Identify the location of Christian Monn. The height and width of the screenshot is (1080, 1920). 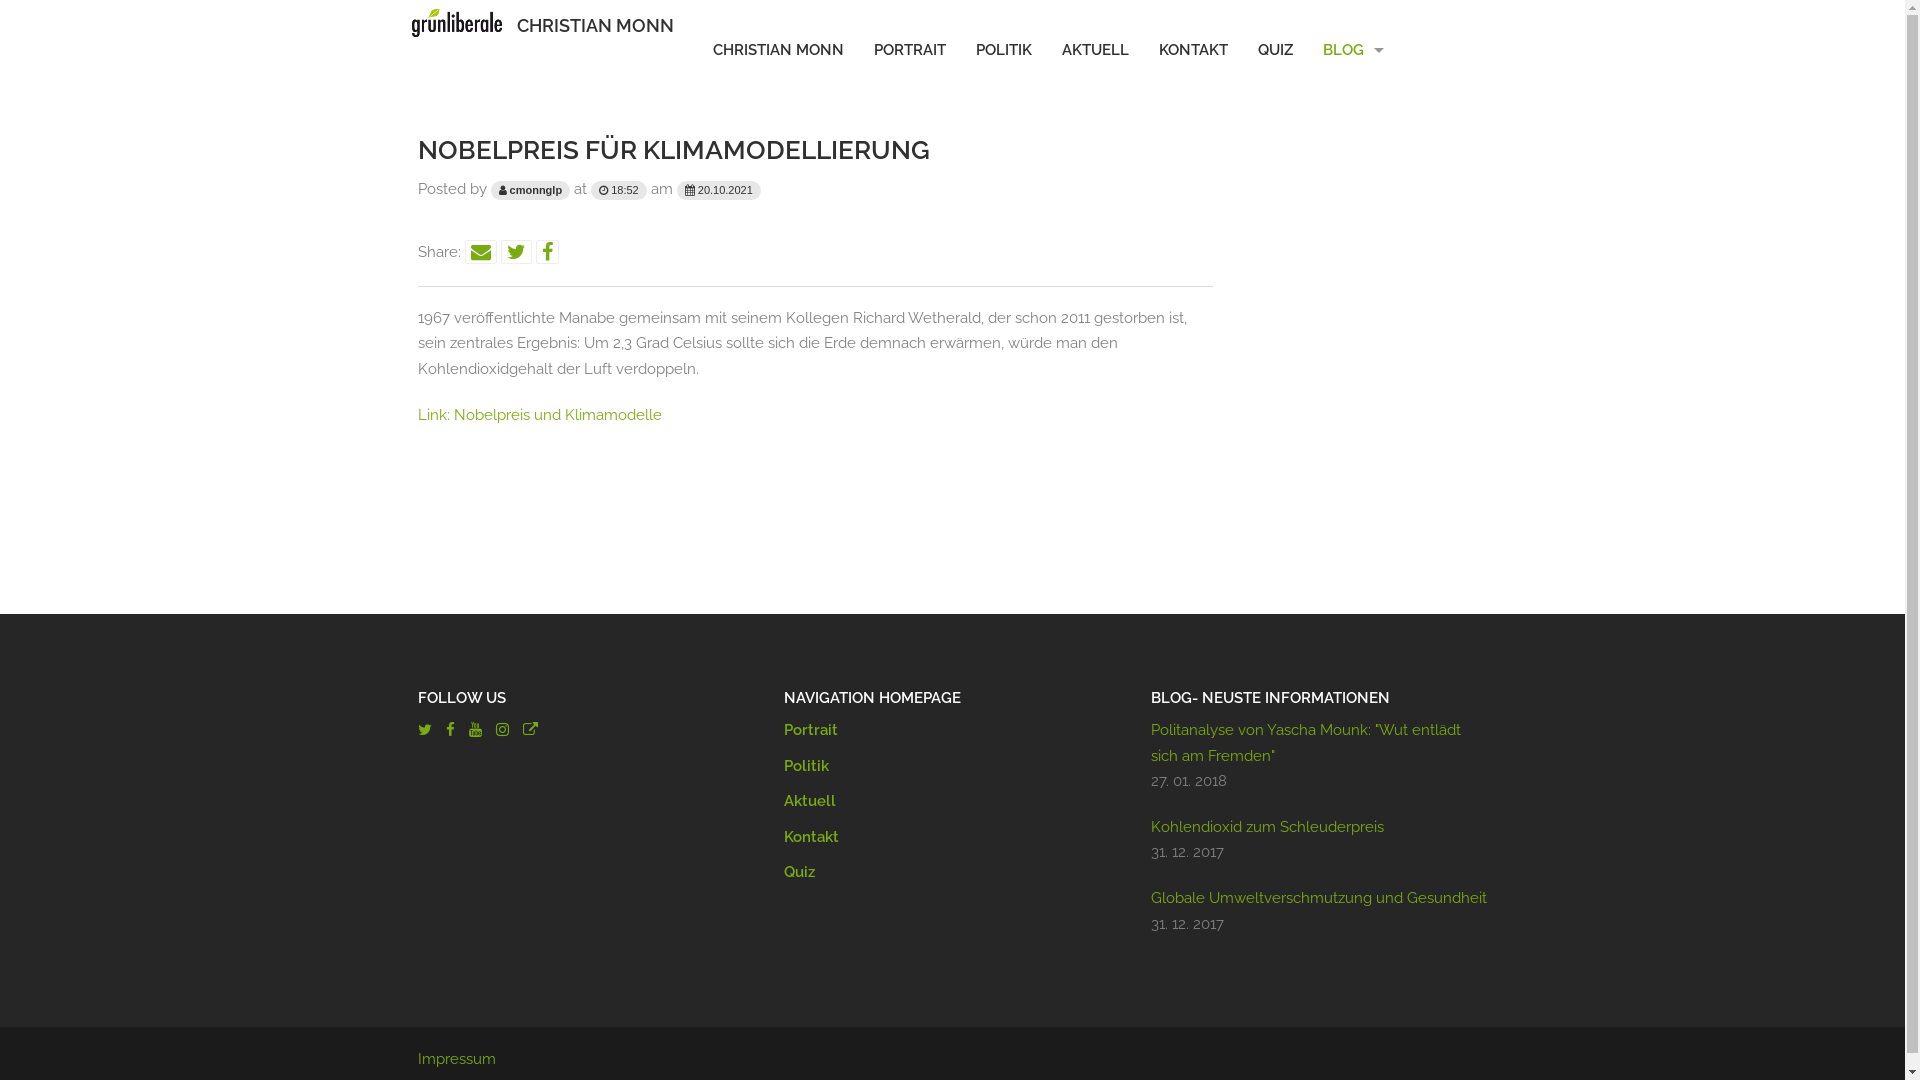
(457, 23).